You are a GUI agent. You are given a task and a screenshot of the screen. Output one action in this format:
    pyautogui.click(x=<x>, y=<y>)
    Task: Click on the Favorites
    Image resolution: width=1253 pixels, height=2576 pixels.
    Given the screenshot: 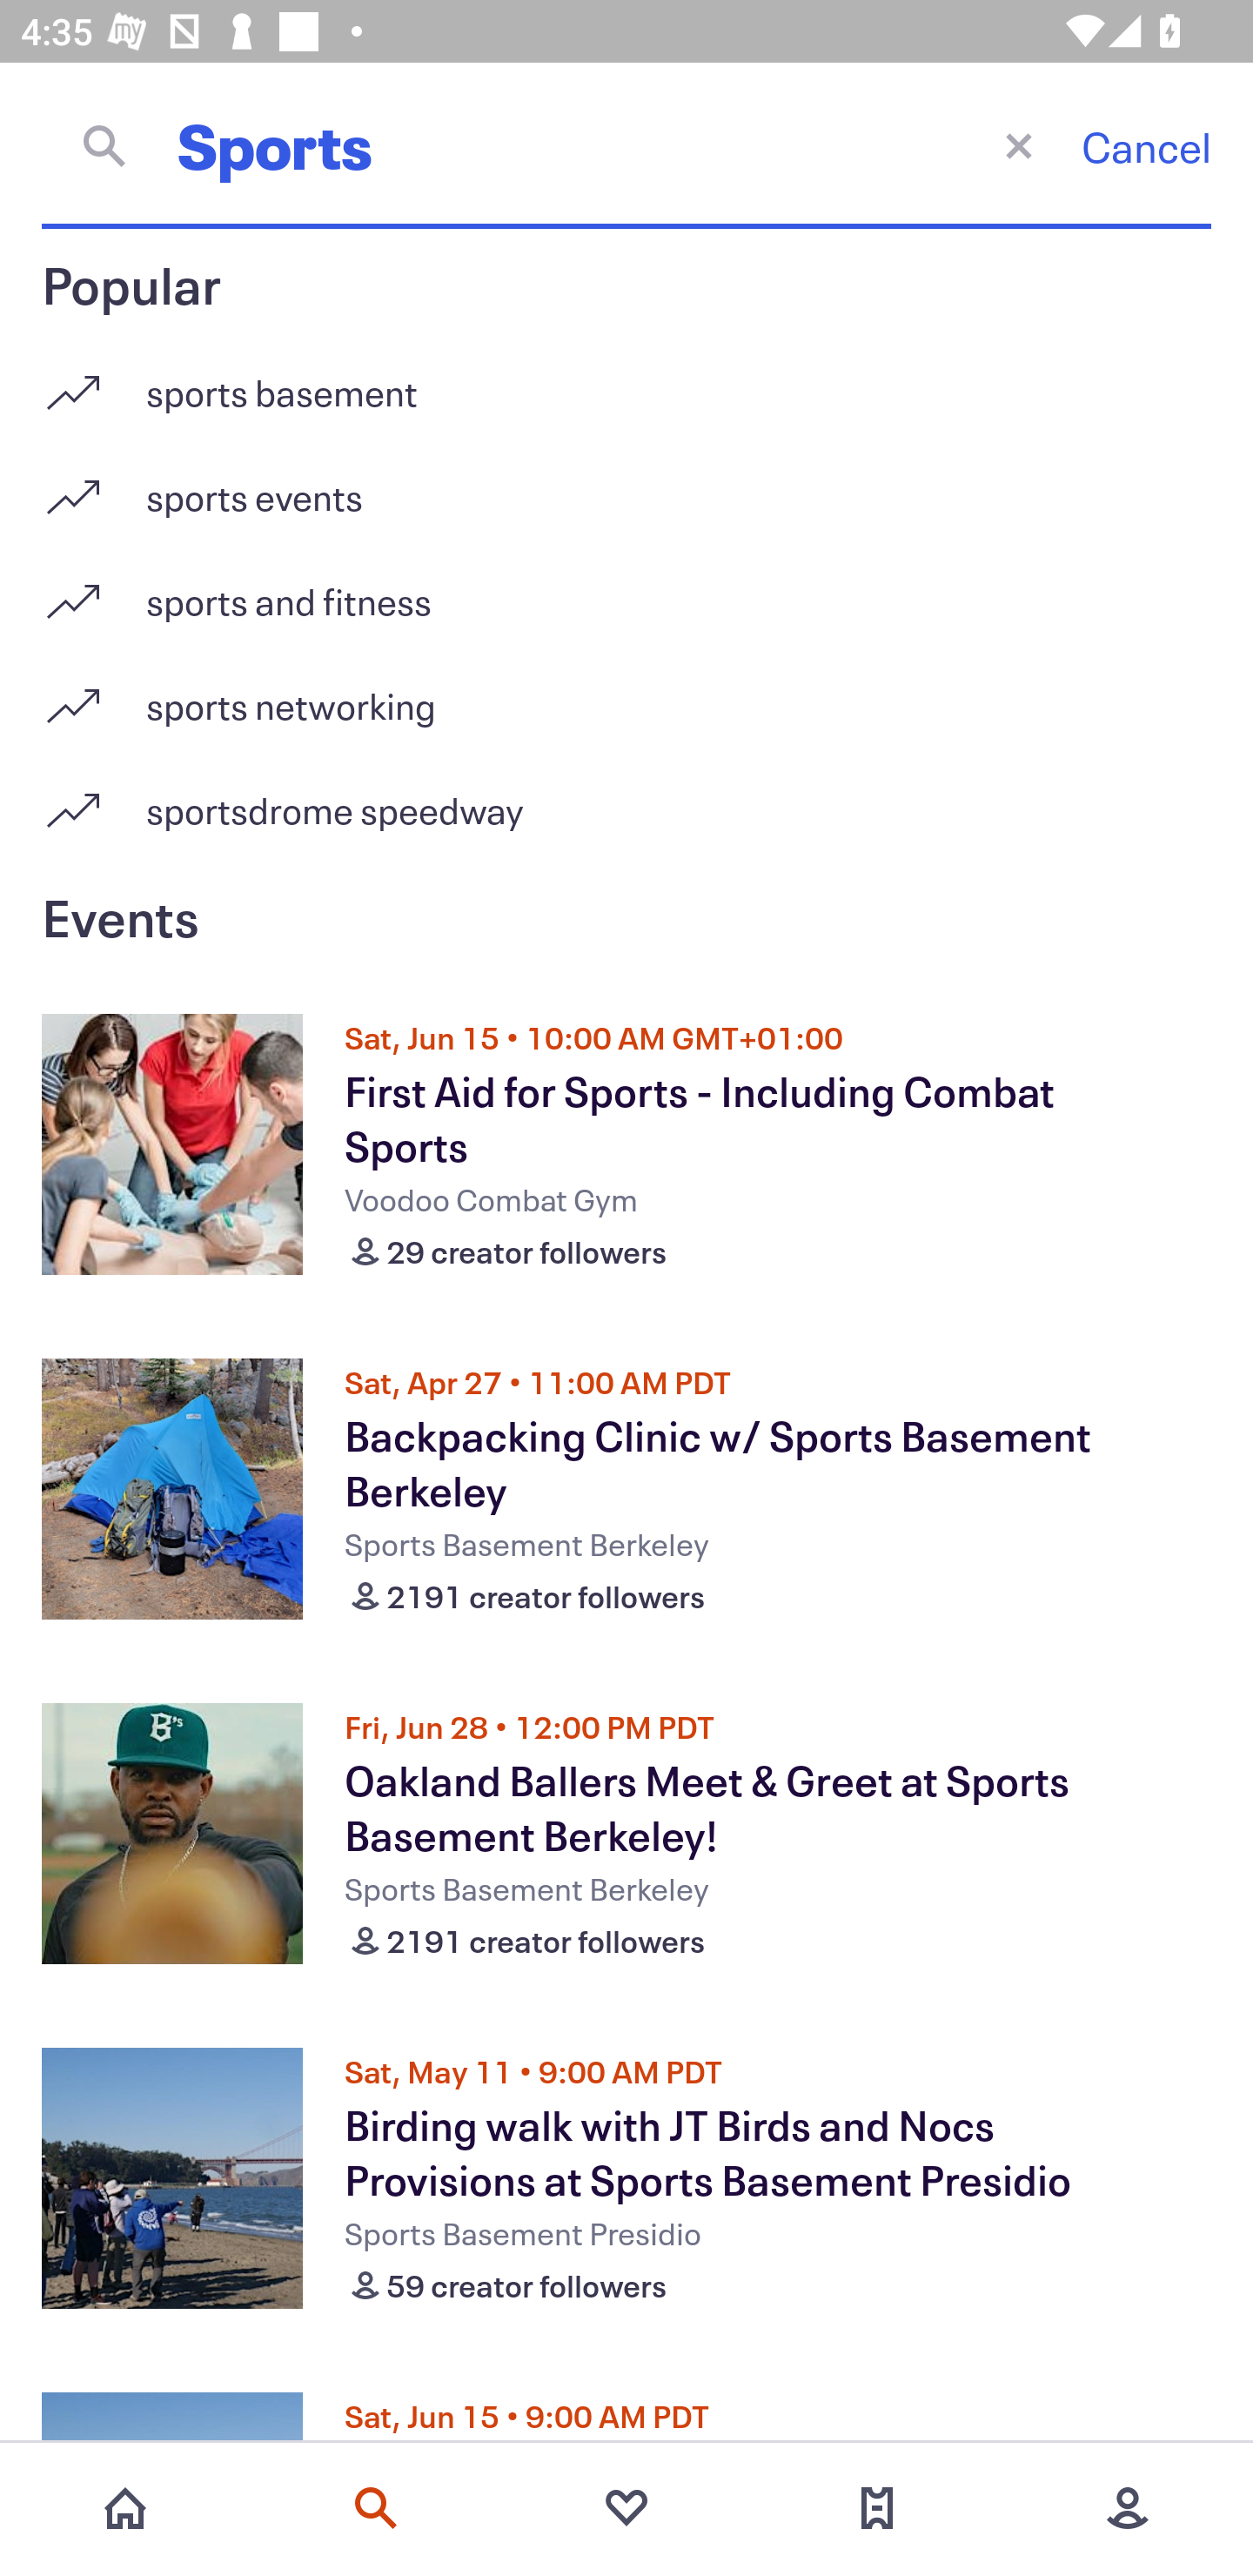 What is the action you would take?
    pyautogui.click(x=626, y=2508)
    